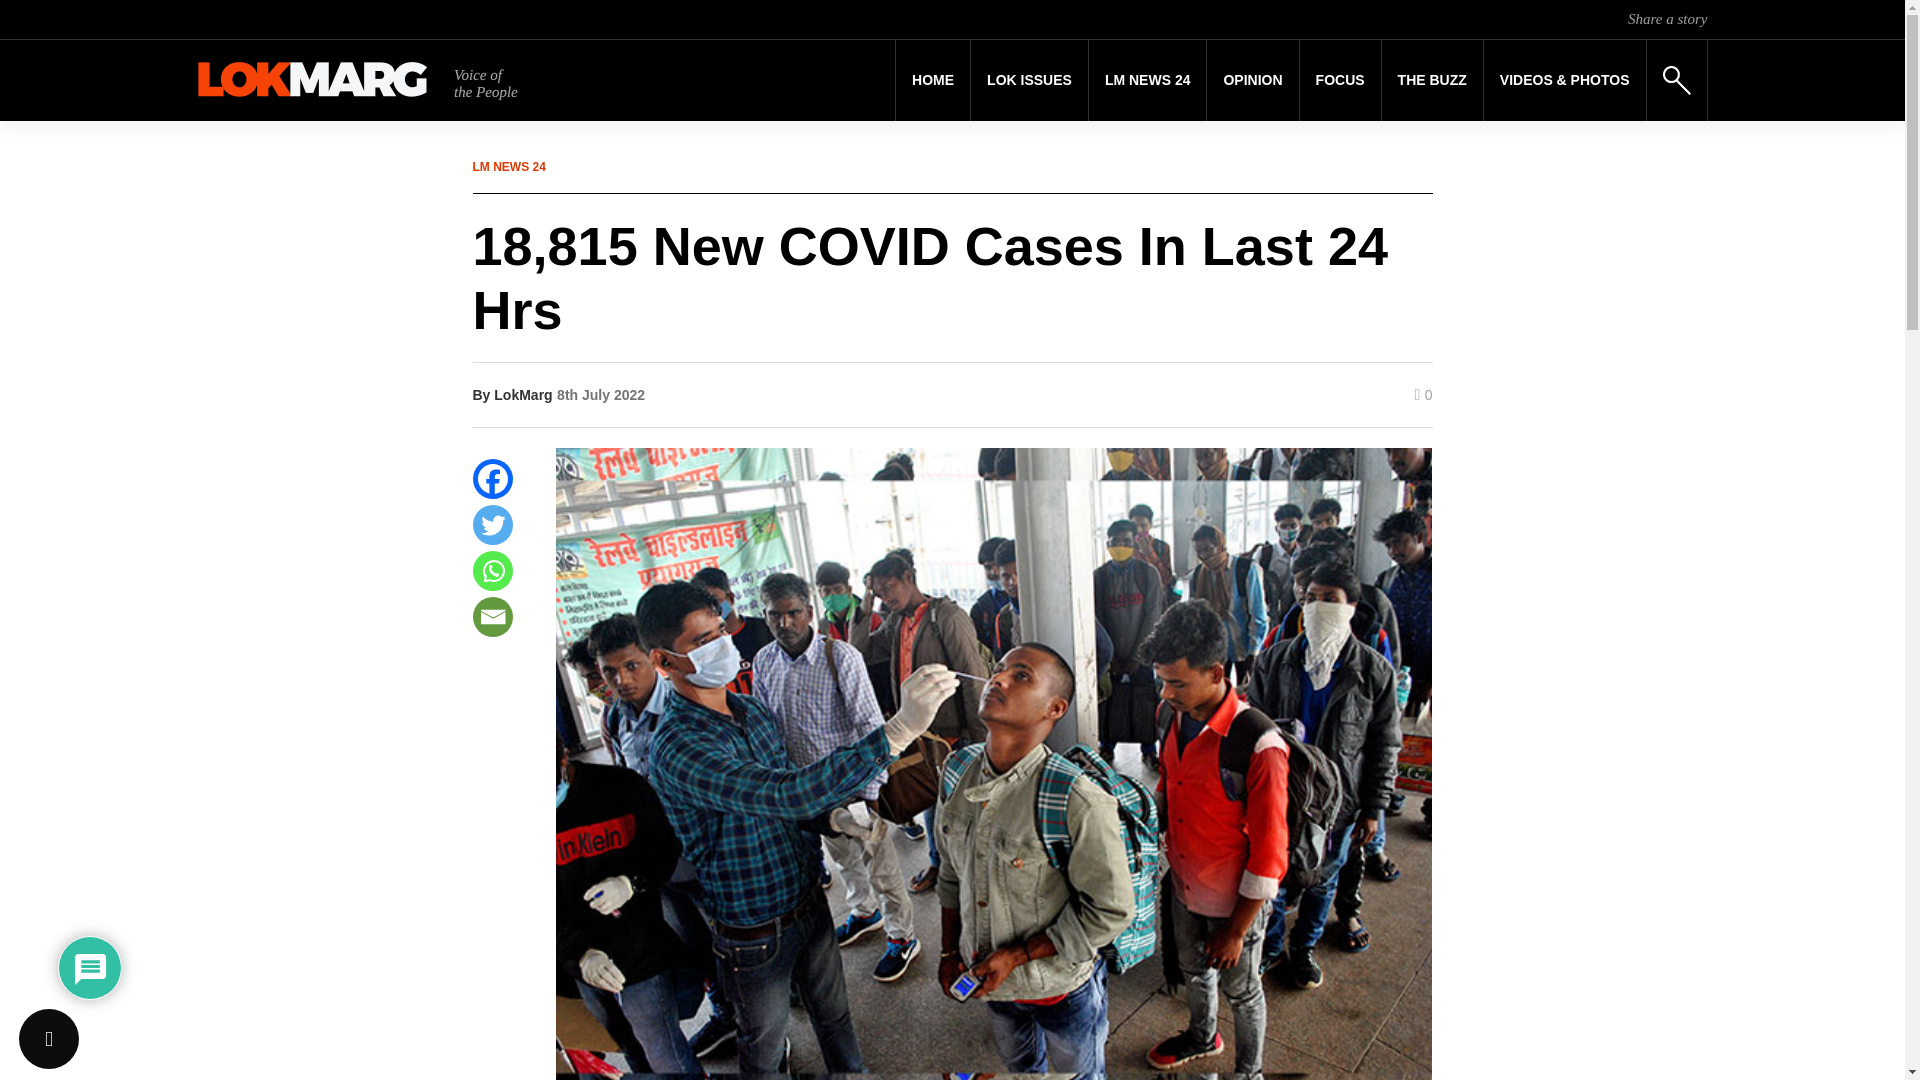 The image size is (1920, 1080). Describe the element at coordinates (492, 478) in the screenshot. I see `Facebook` at that location.